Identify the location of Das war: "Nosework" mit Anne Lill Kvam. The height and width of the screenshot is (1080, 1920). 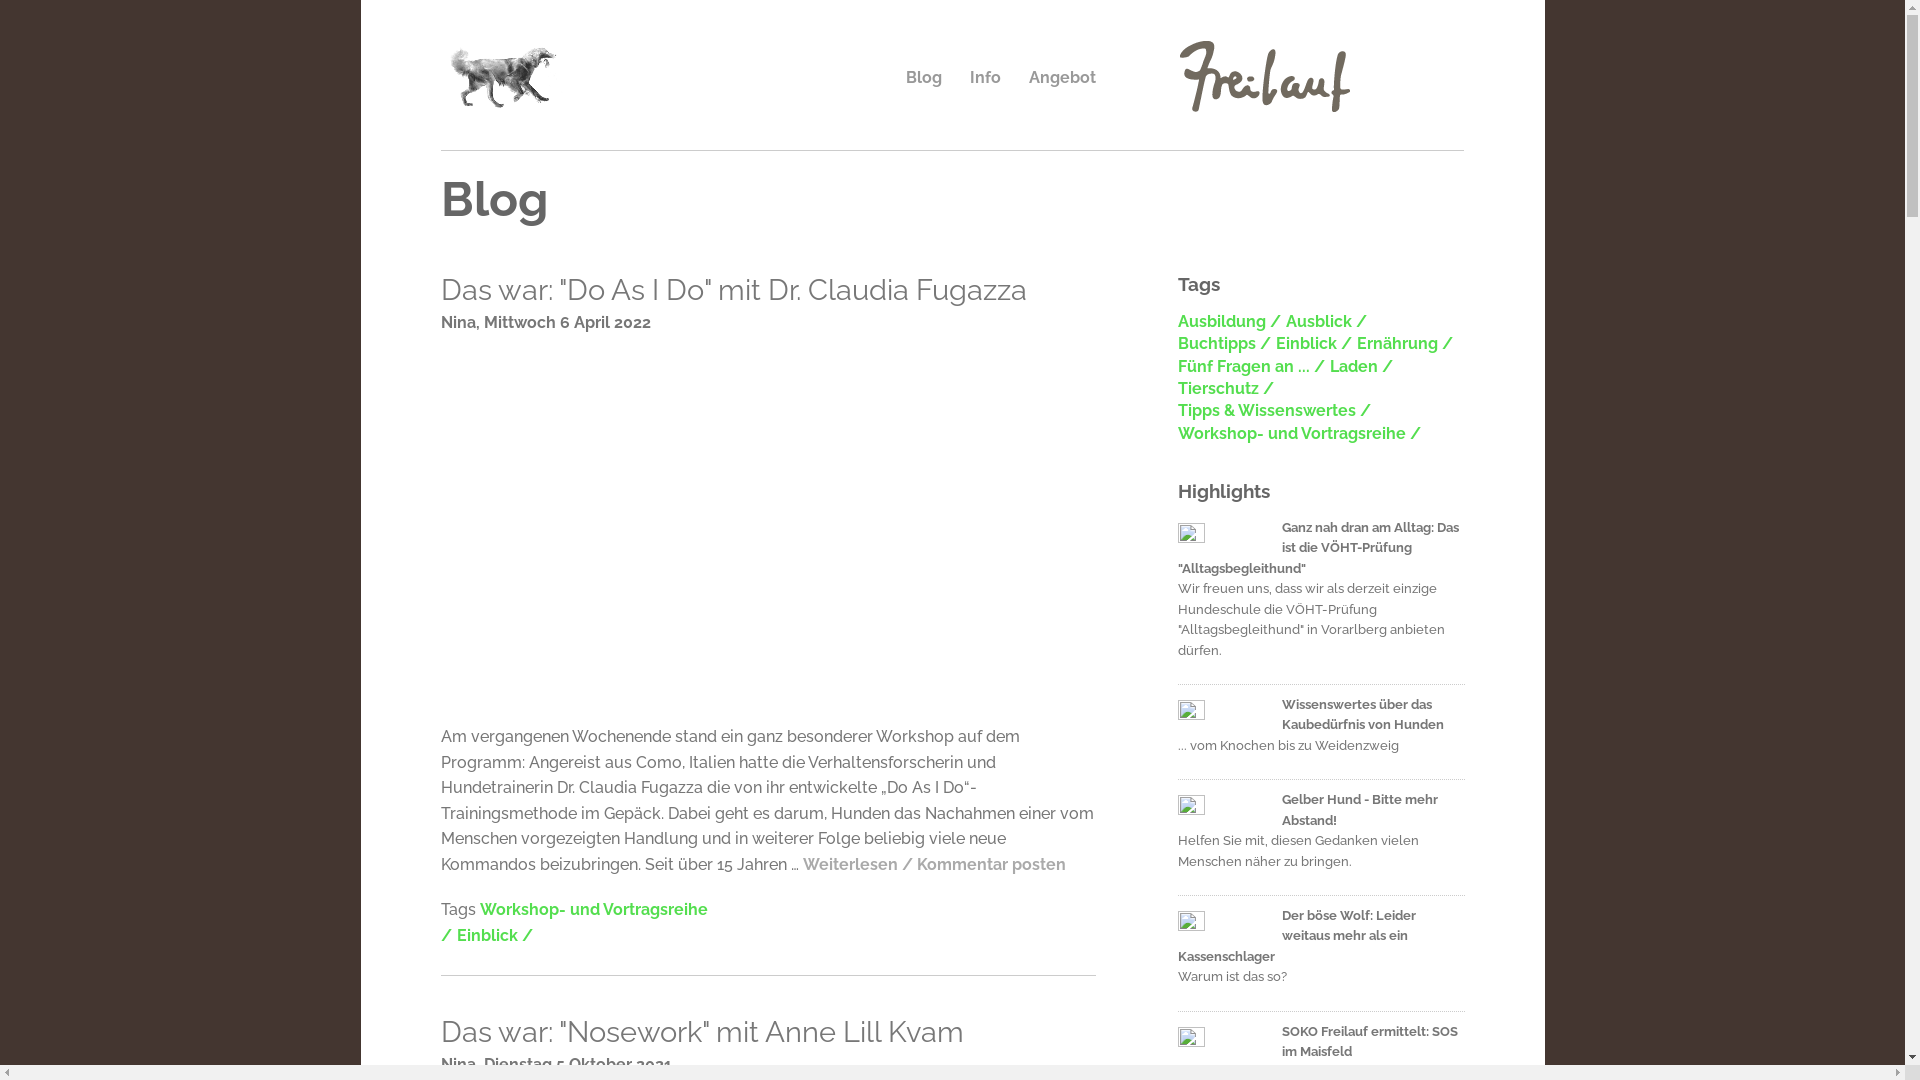
(768, 1032).